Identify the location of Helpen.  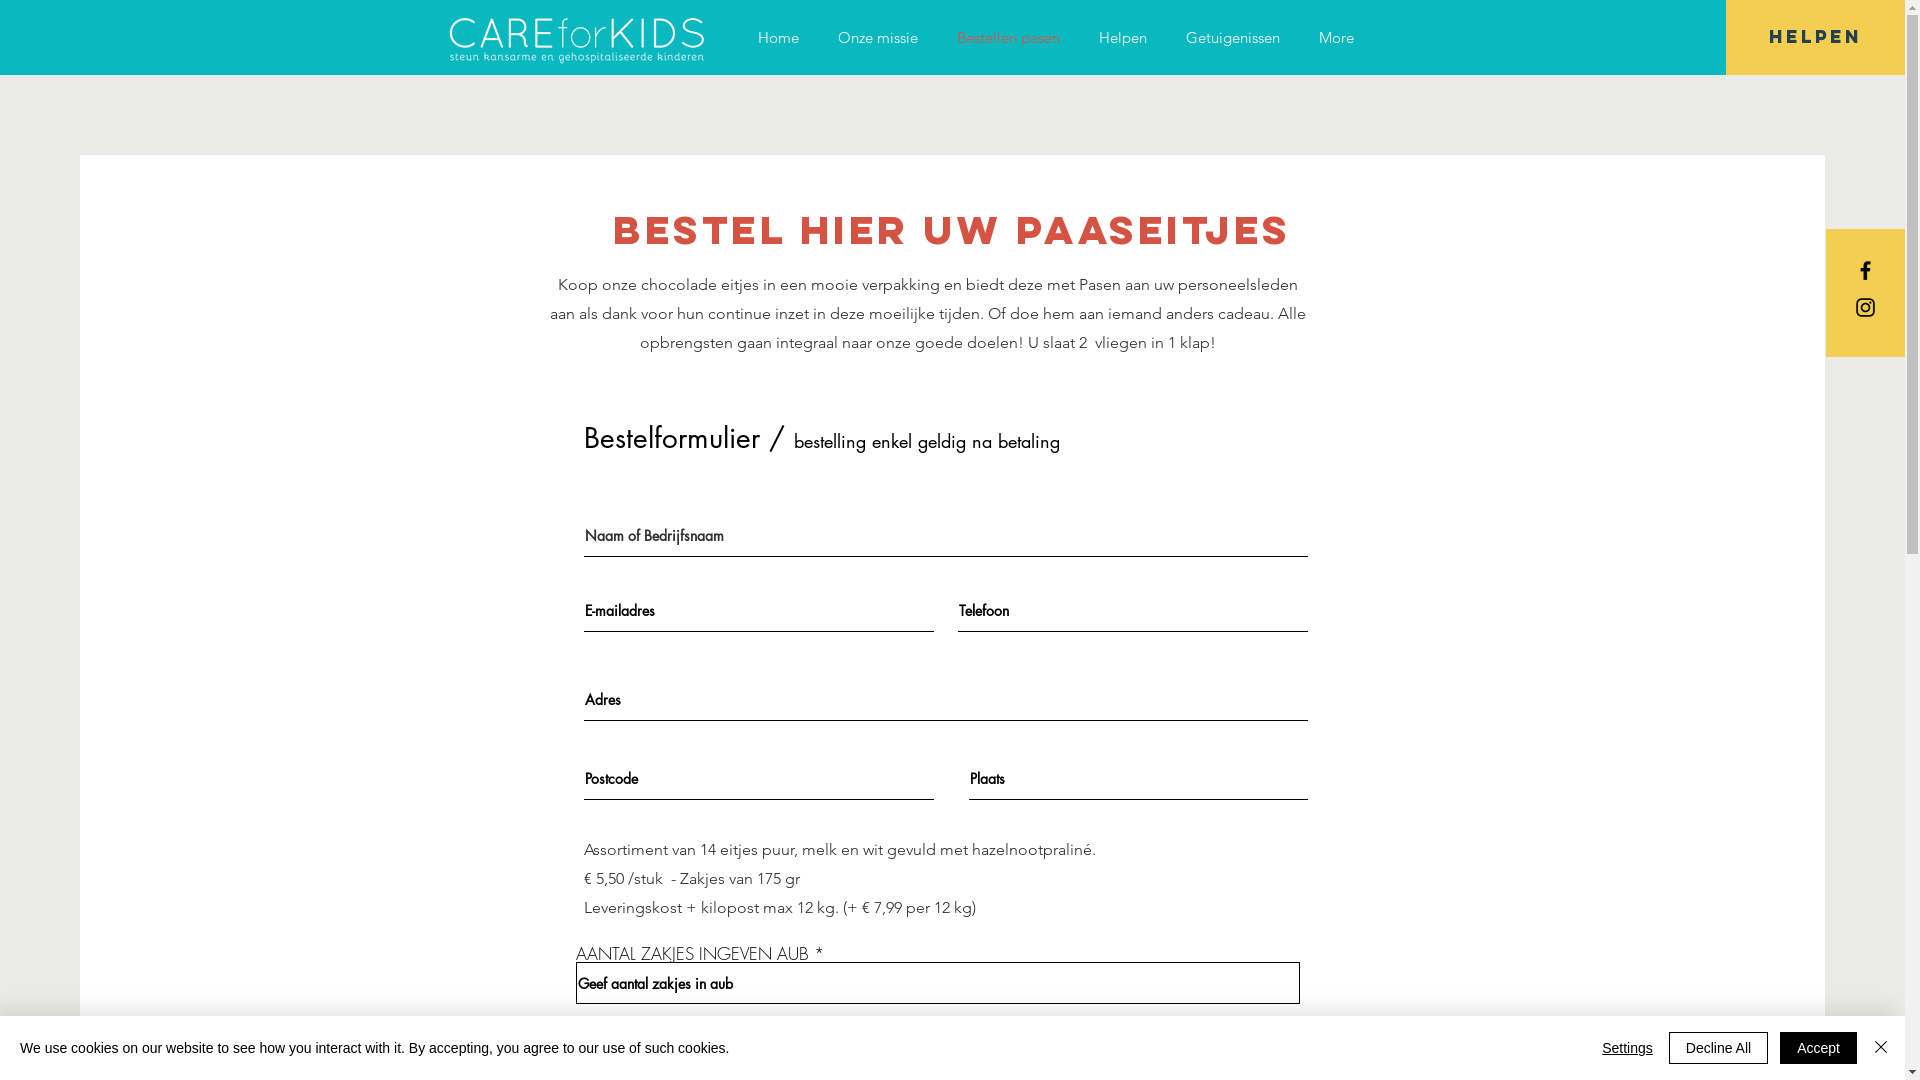
(1124, 38).